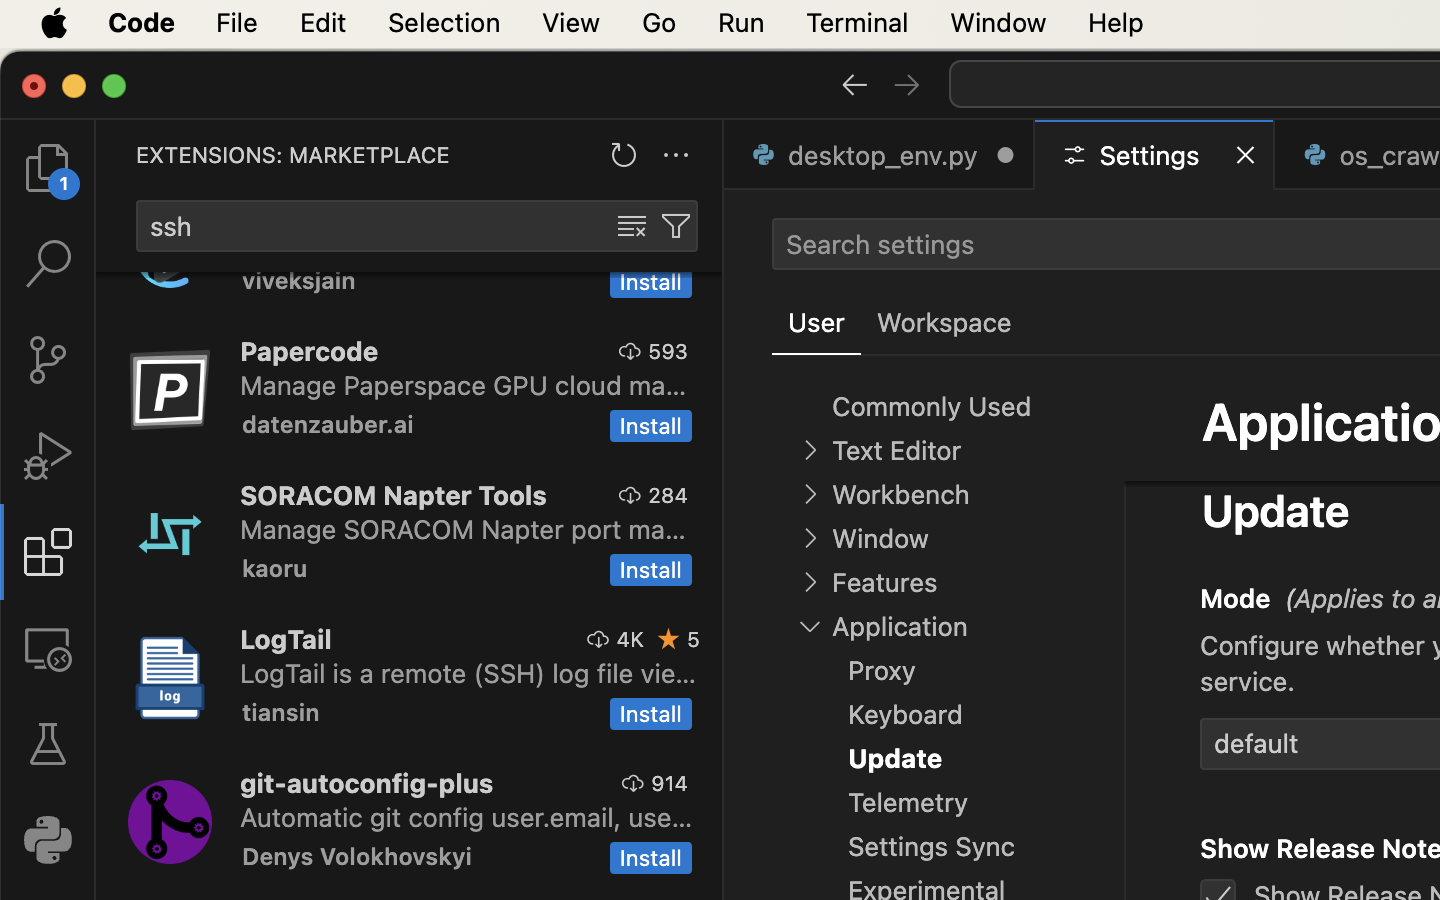  I want to click on SORACOM Napter Tools, so click(394, 495).